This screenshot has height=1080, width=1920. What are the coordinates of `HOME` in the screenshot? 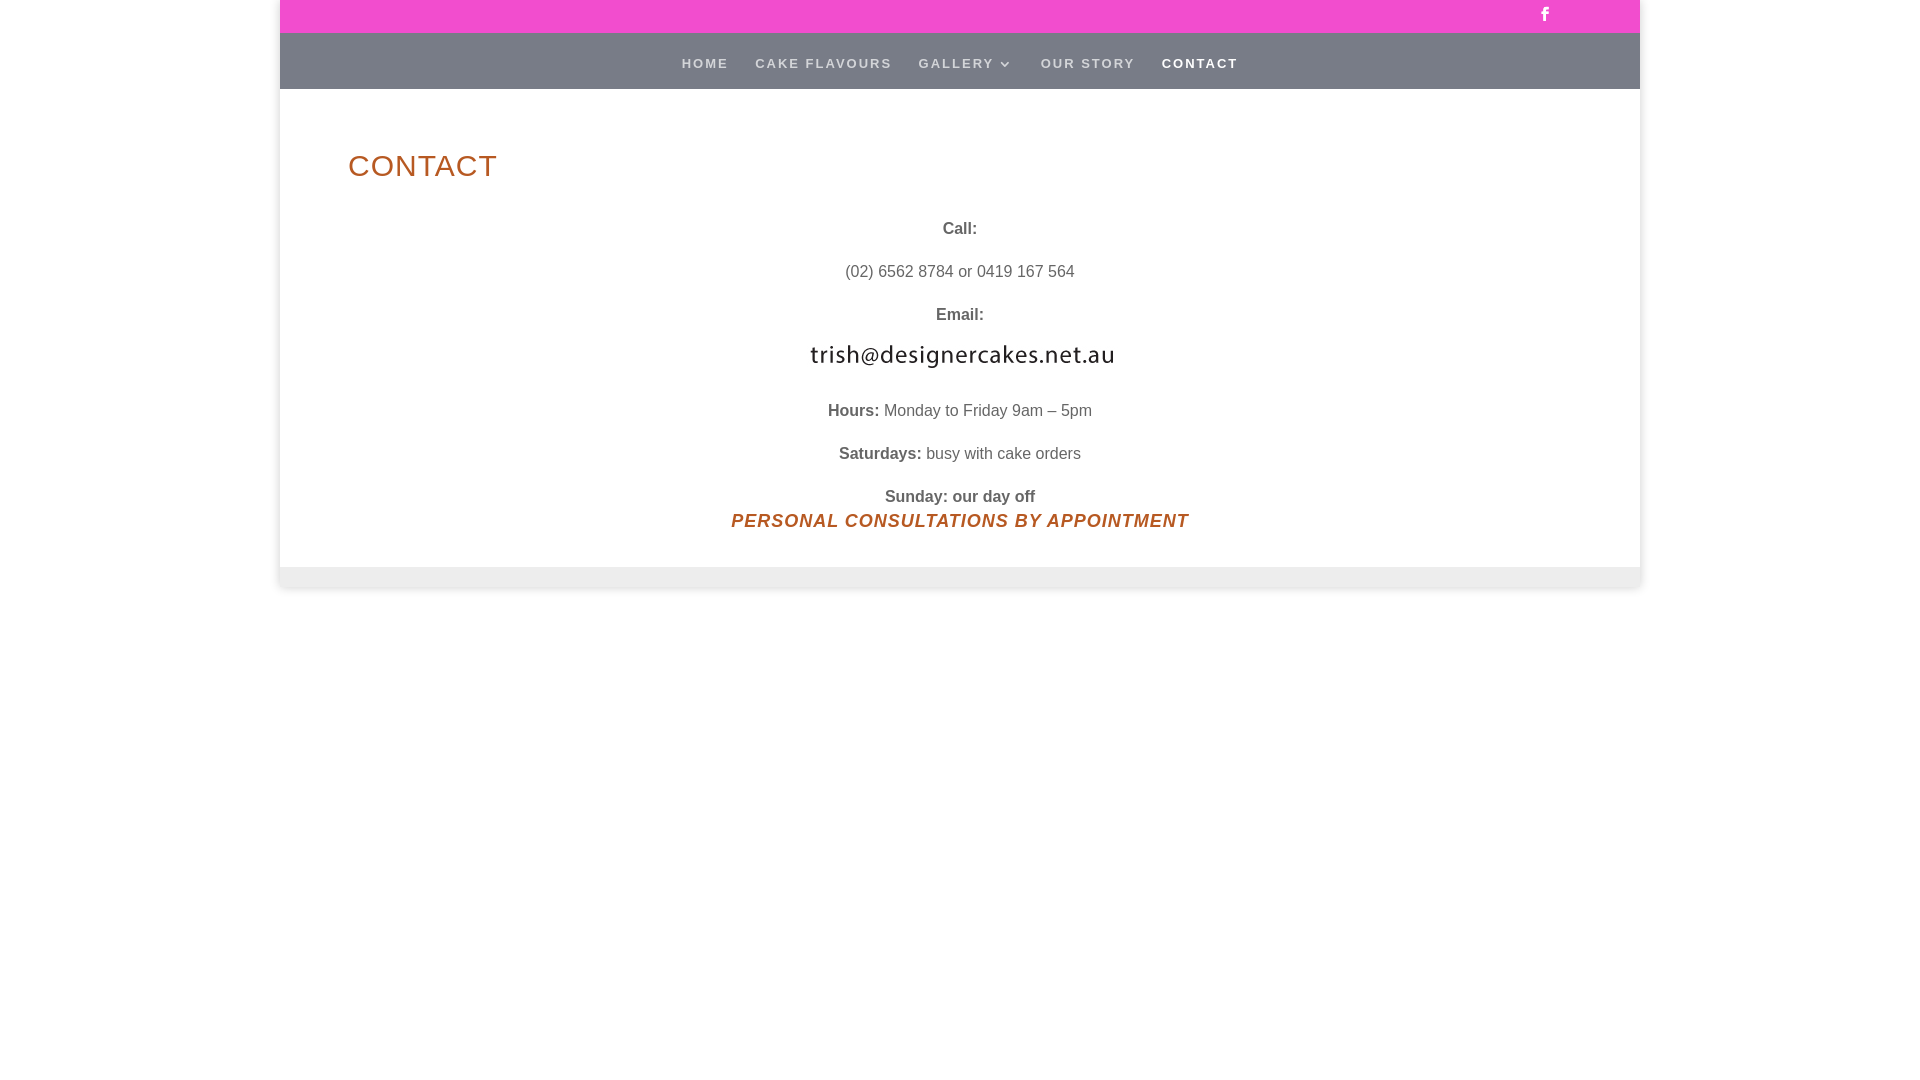 It's located at (706, 72).